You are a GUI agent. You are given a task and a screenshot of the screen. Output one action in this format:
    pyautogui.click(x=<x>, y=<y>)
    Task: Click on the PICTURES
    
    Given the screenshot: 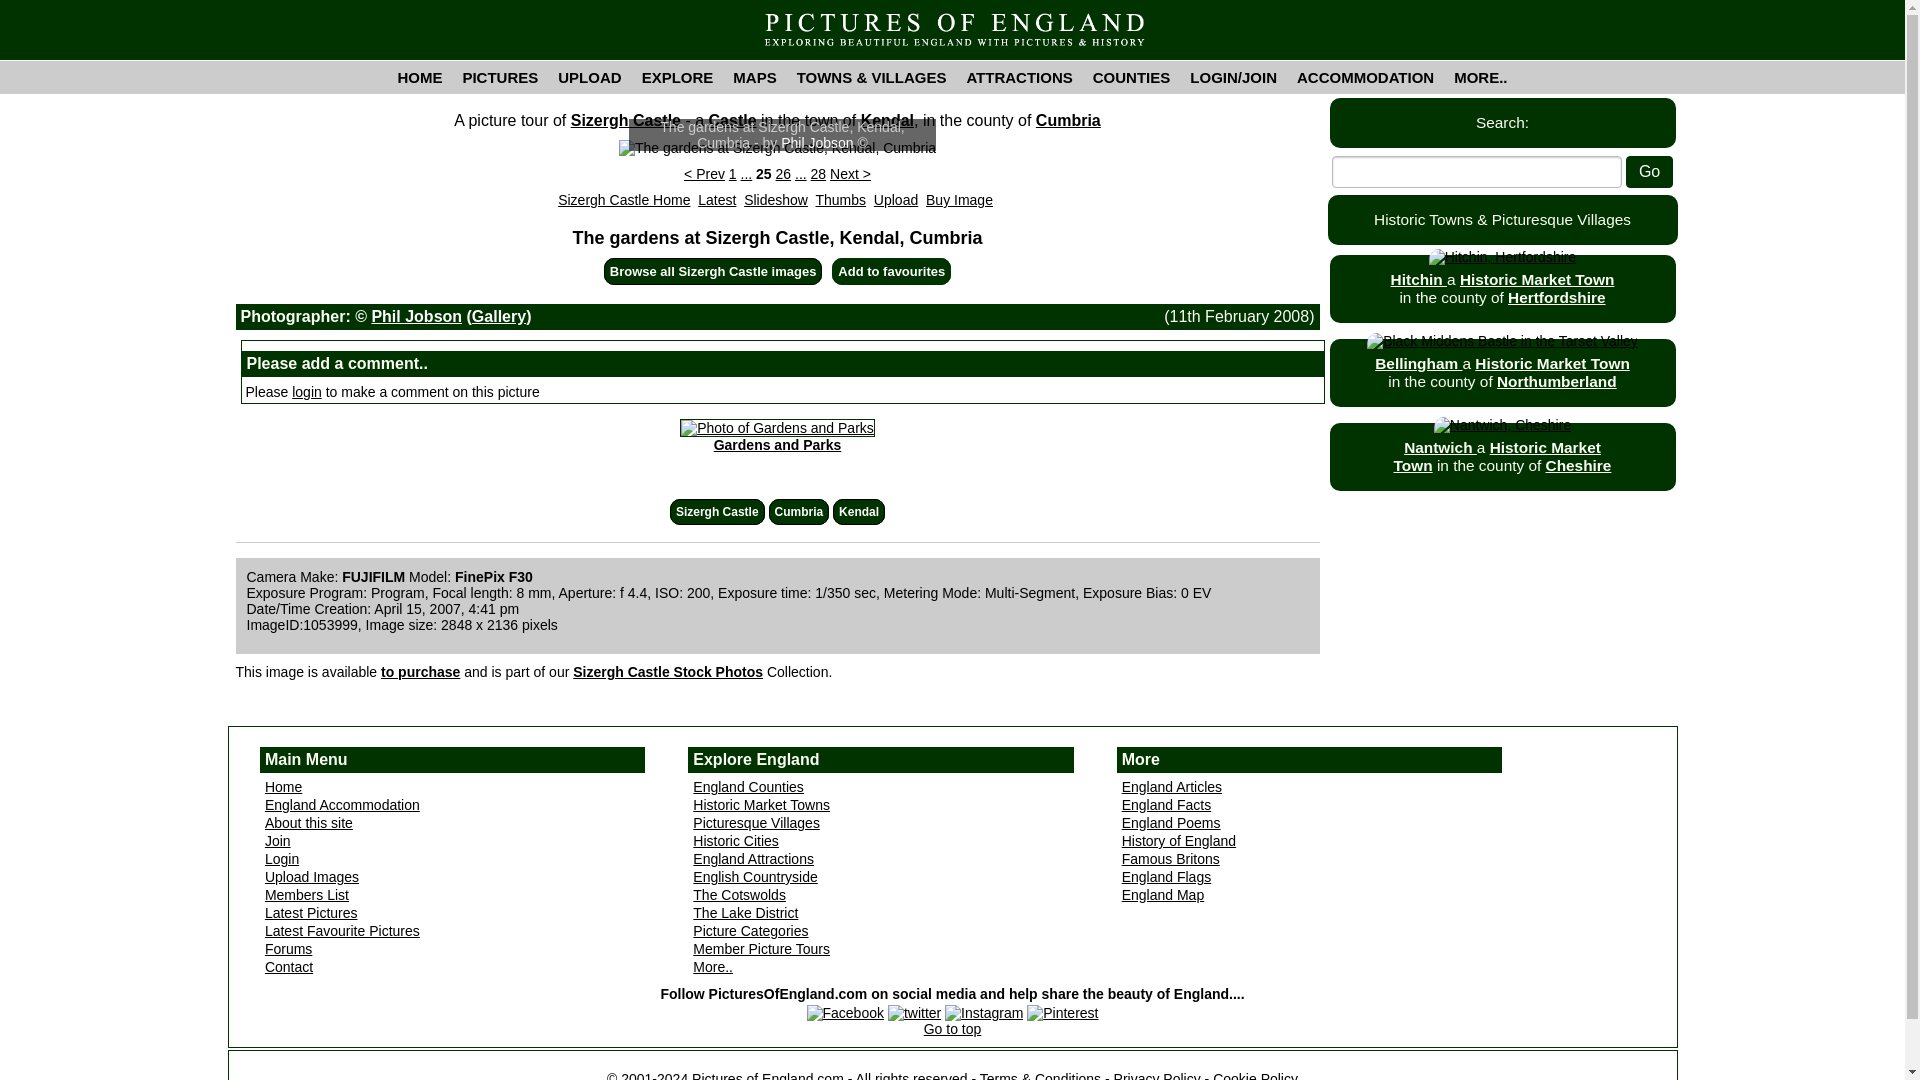 What is the action you would take?
    pyautogui.click(x=499, y=76)
    